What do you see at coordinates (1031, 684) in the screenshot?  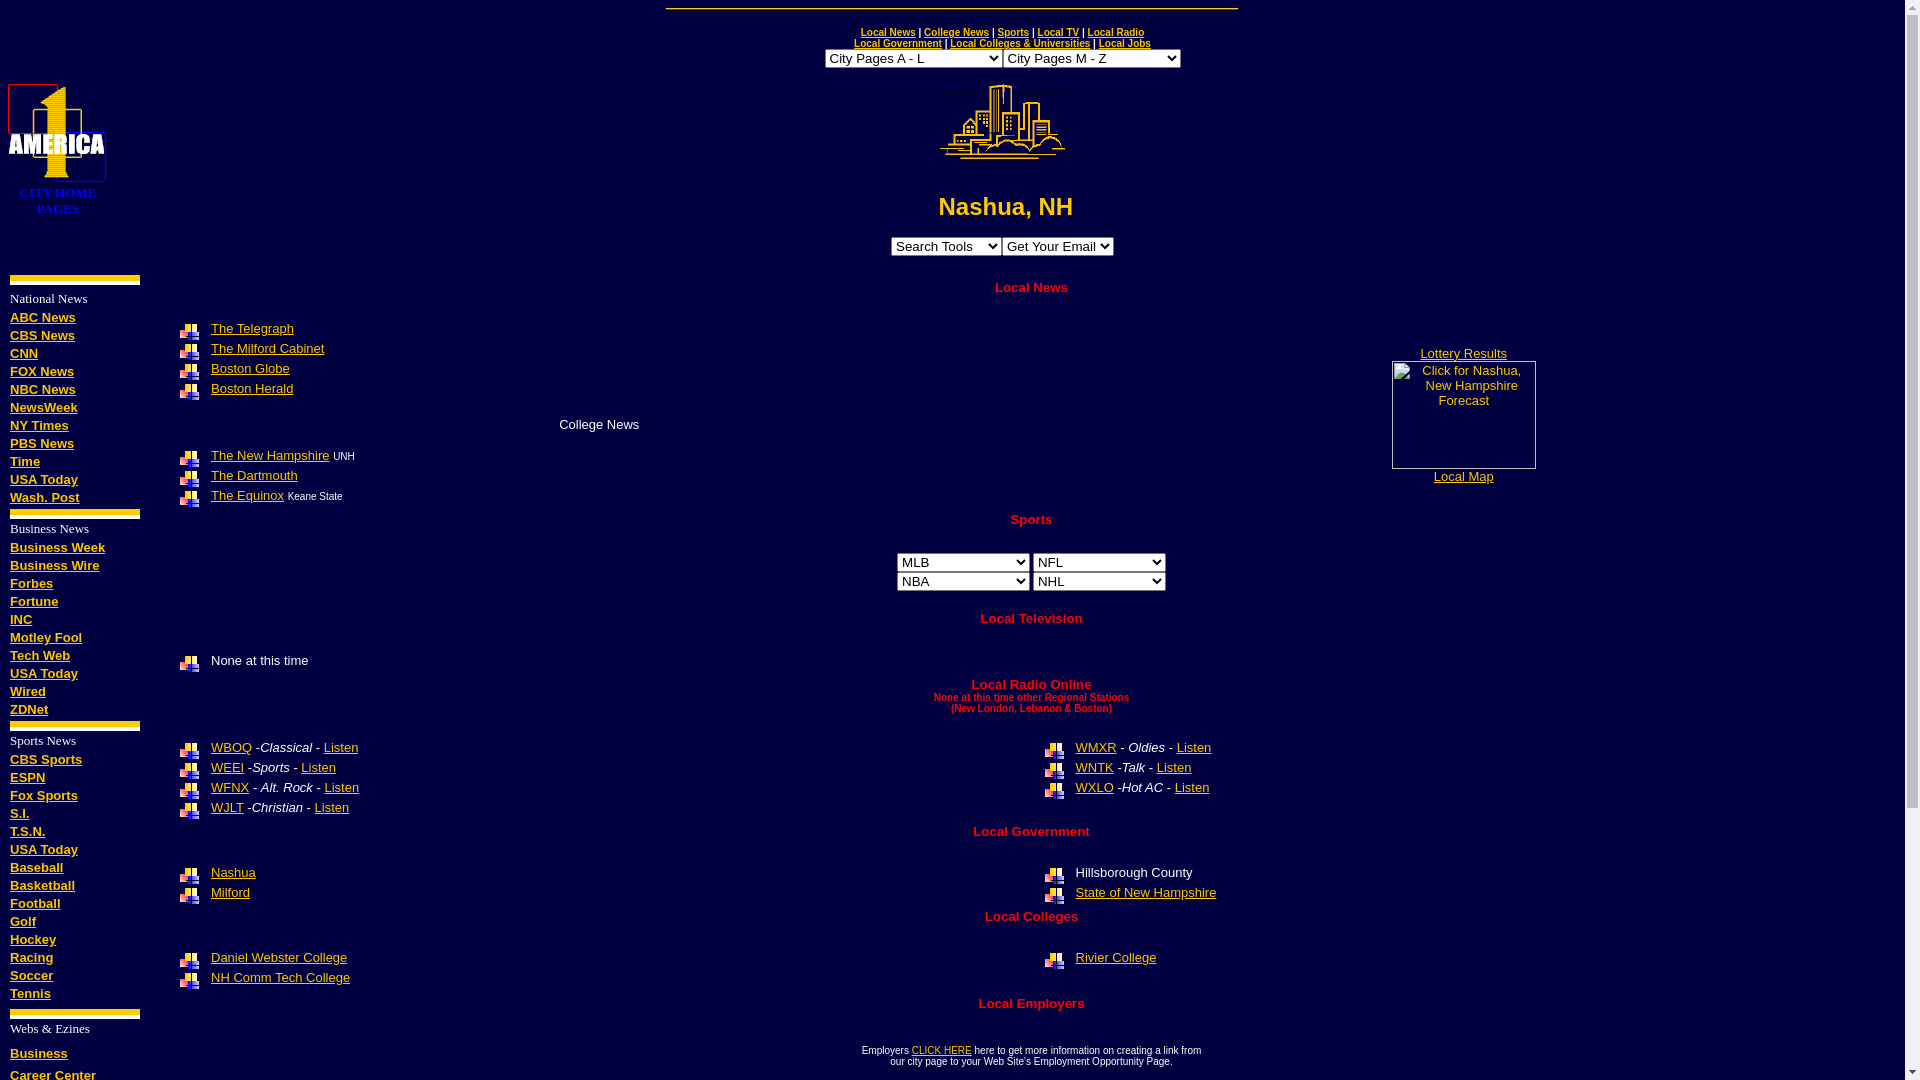 I see `Local Radio Online` at bounding box center [1031, 684].